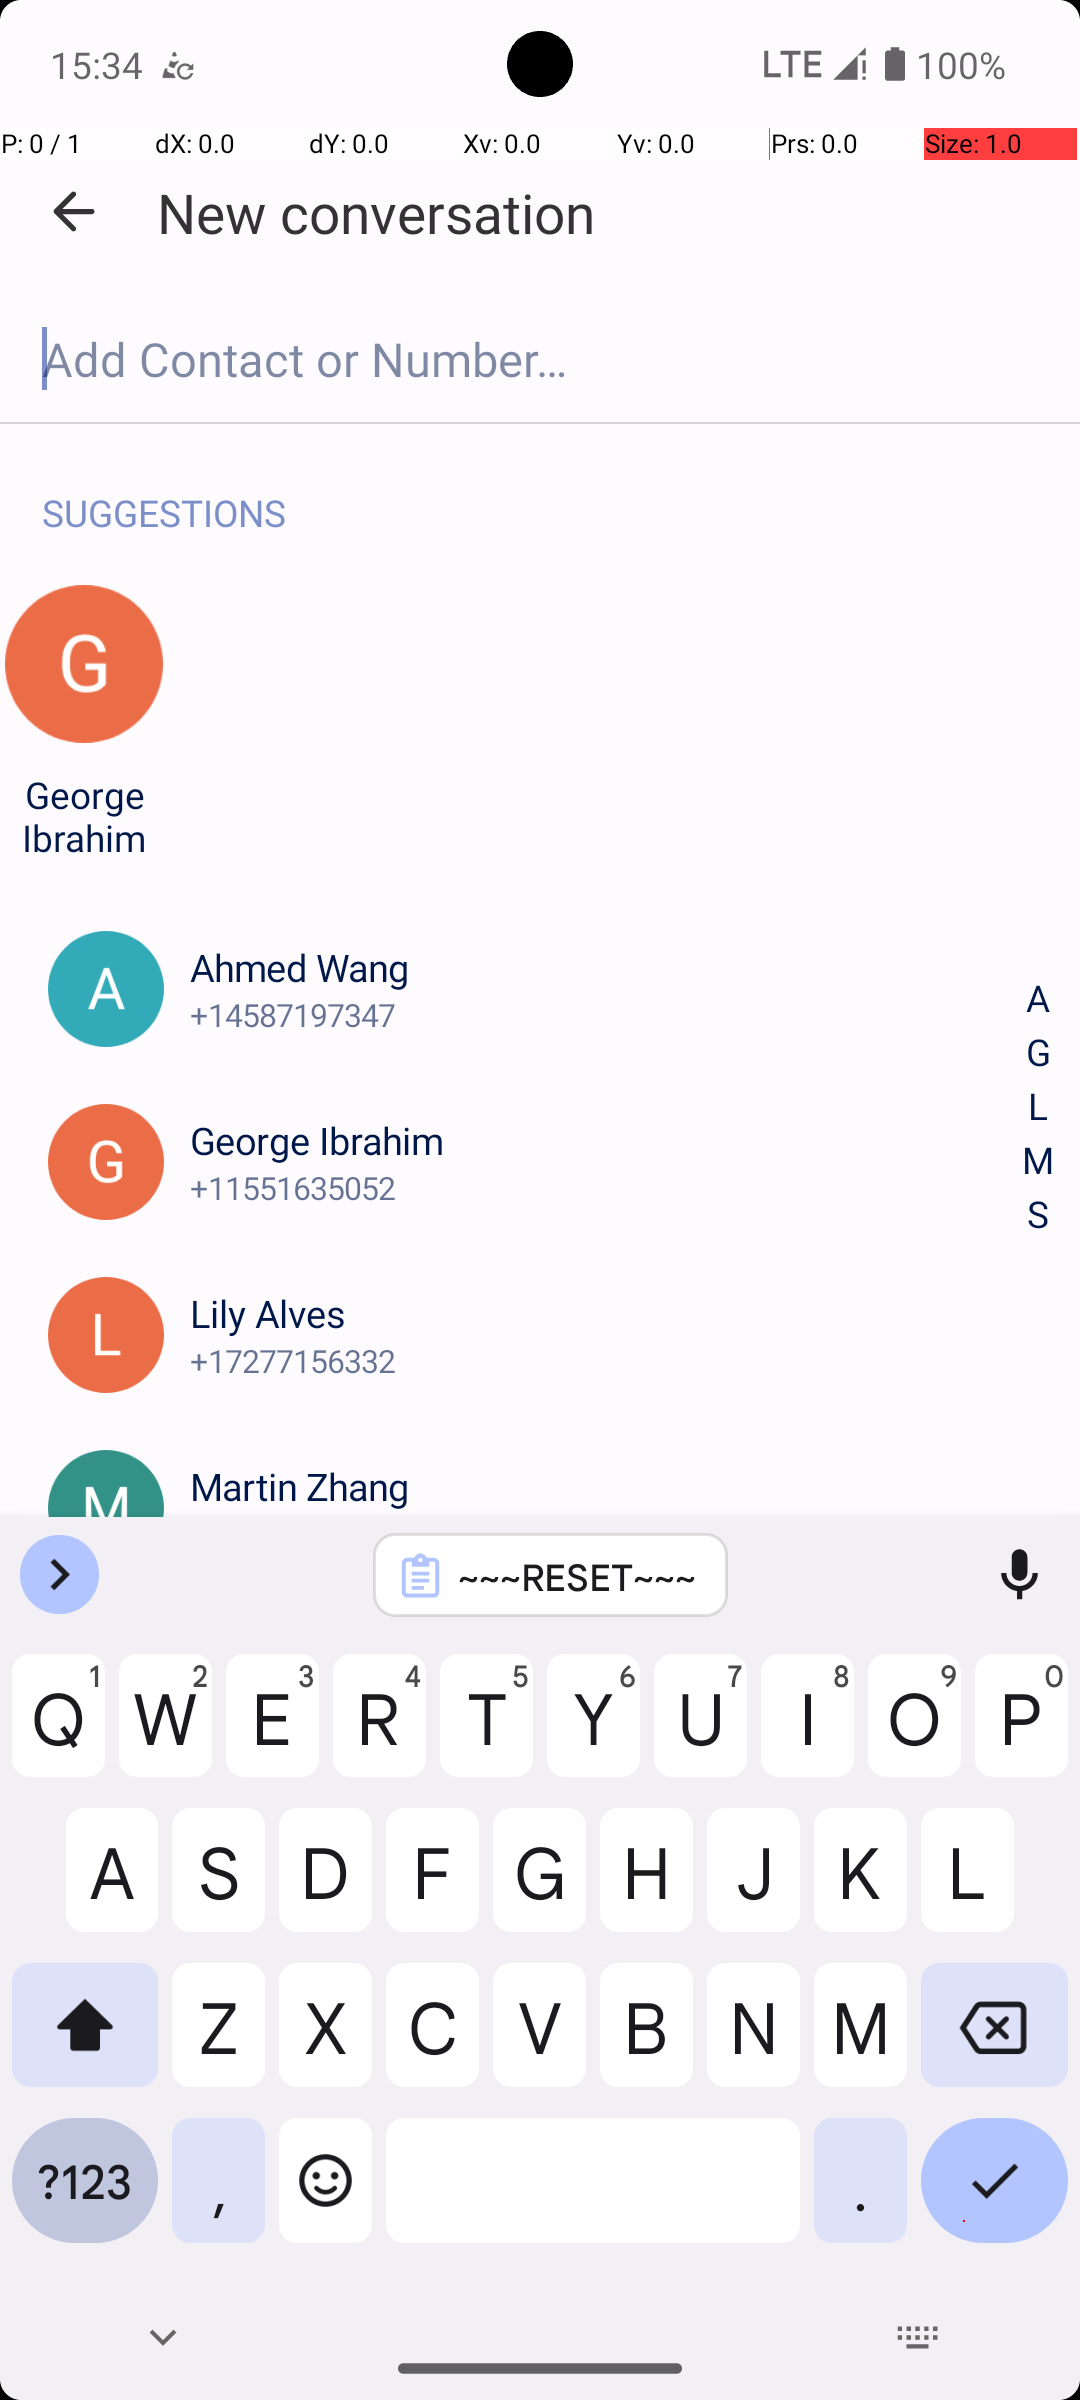  What do you see at coordinates (608, 1534) in the screenshot?
I see `+13323191938` at bounding box center [608, 1534].